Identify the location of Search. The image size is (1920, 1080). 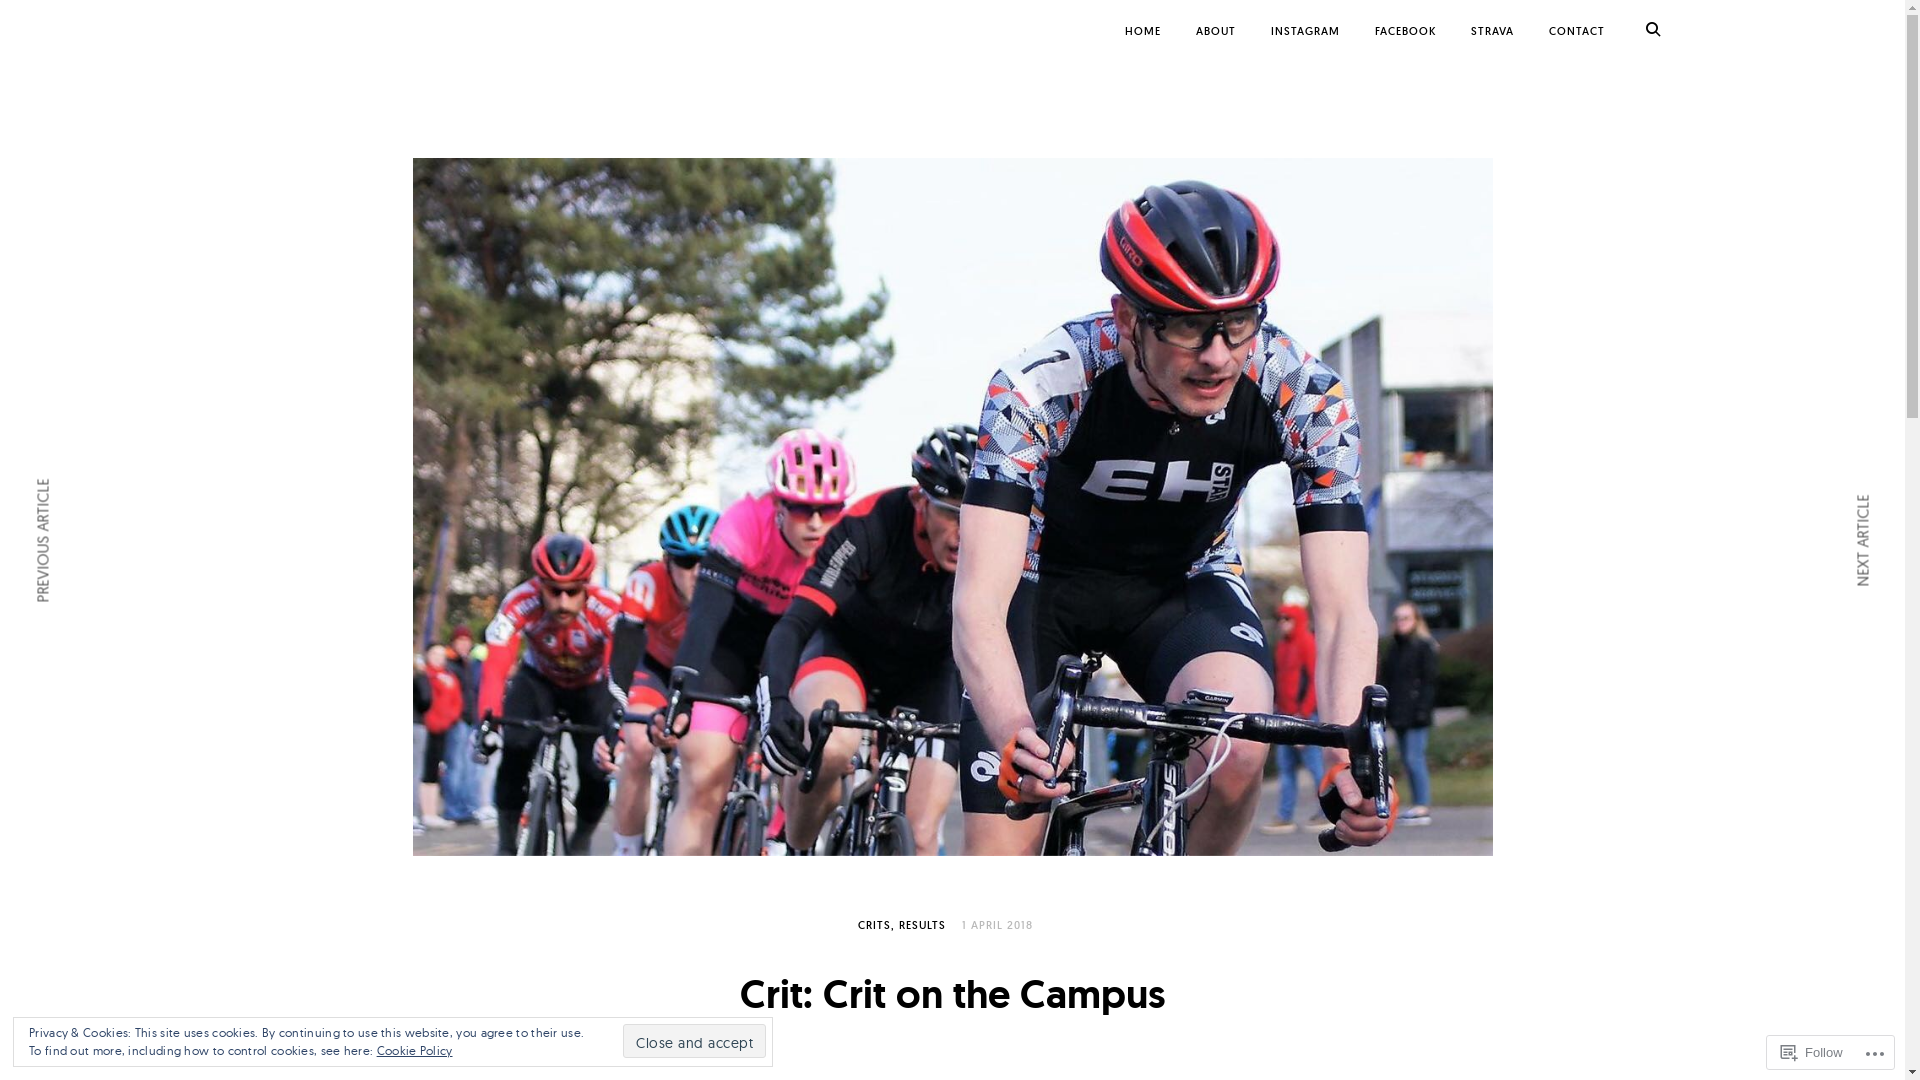
(68, 22).